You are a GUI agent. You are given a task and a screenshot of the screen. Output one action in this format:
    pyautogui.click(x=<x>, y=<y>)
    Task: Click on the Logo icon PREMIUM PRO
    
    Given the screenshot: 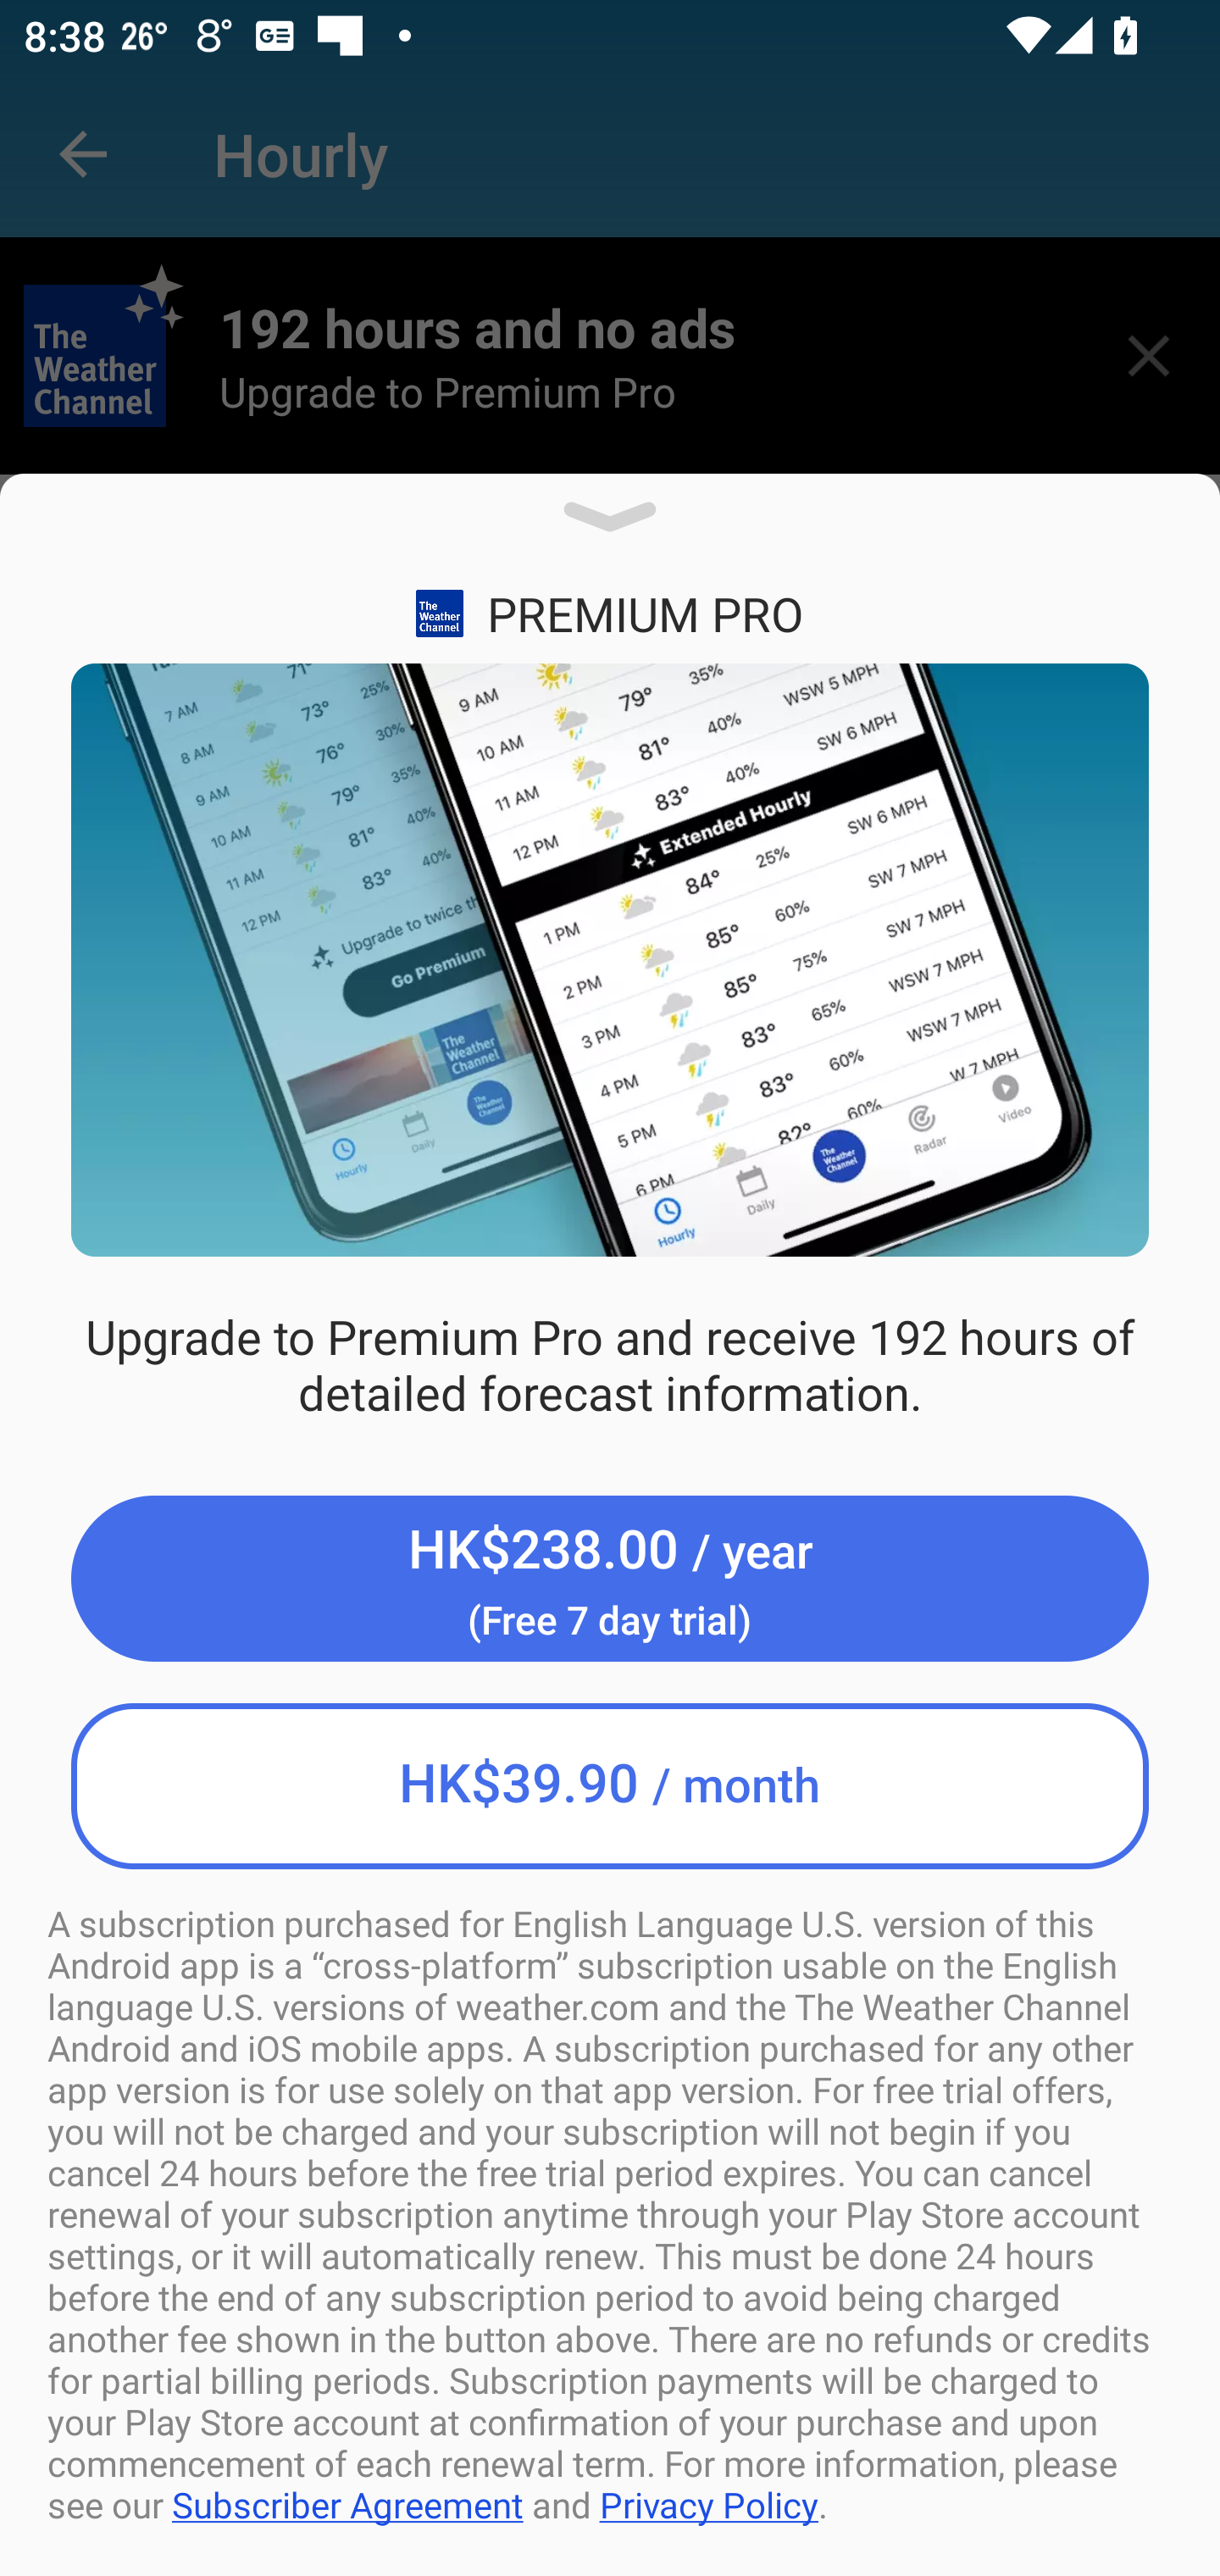 What is the action you would take?
    pyautogui.click(x=610, y=614)
    